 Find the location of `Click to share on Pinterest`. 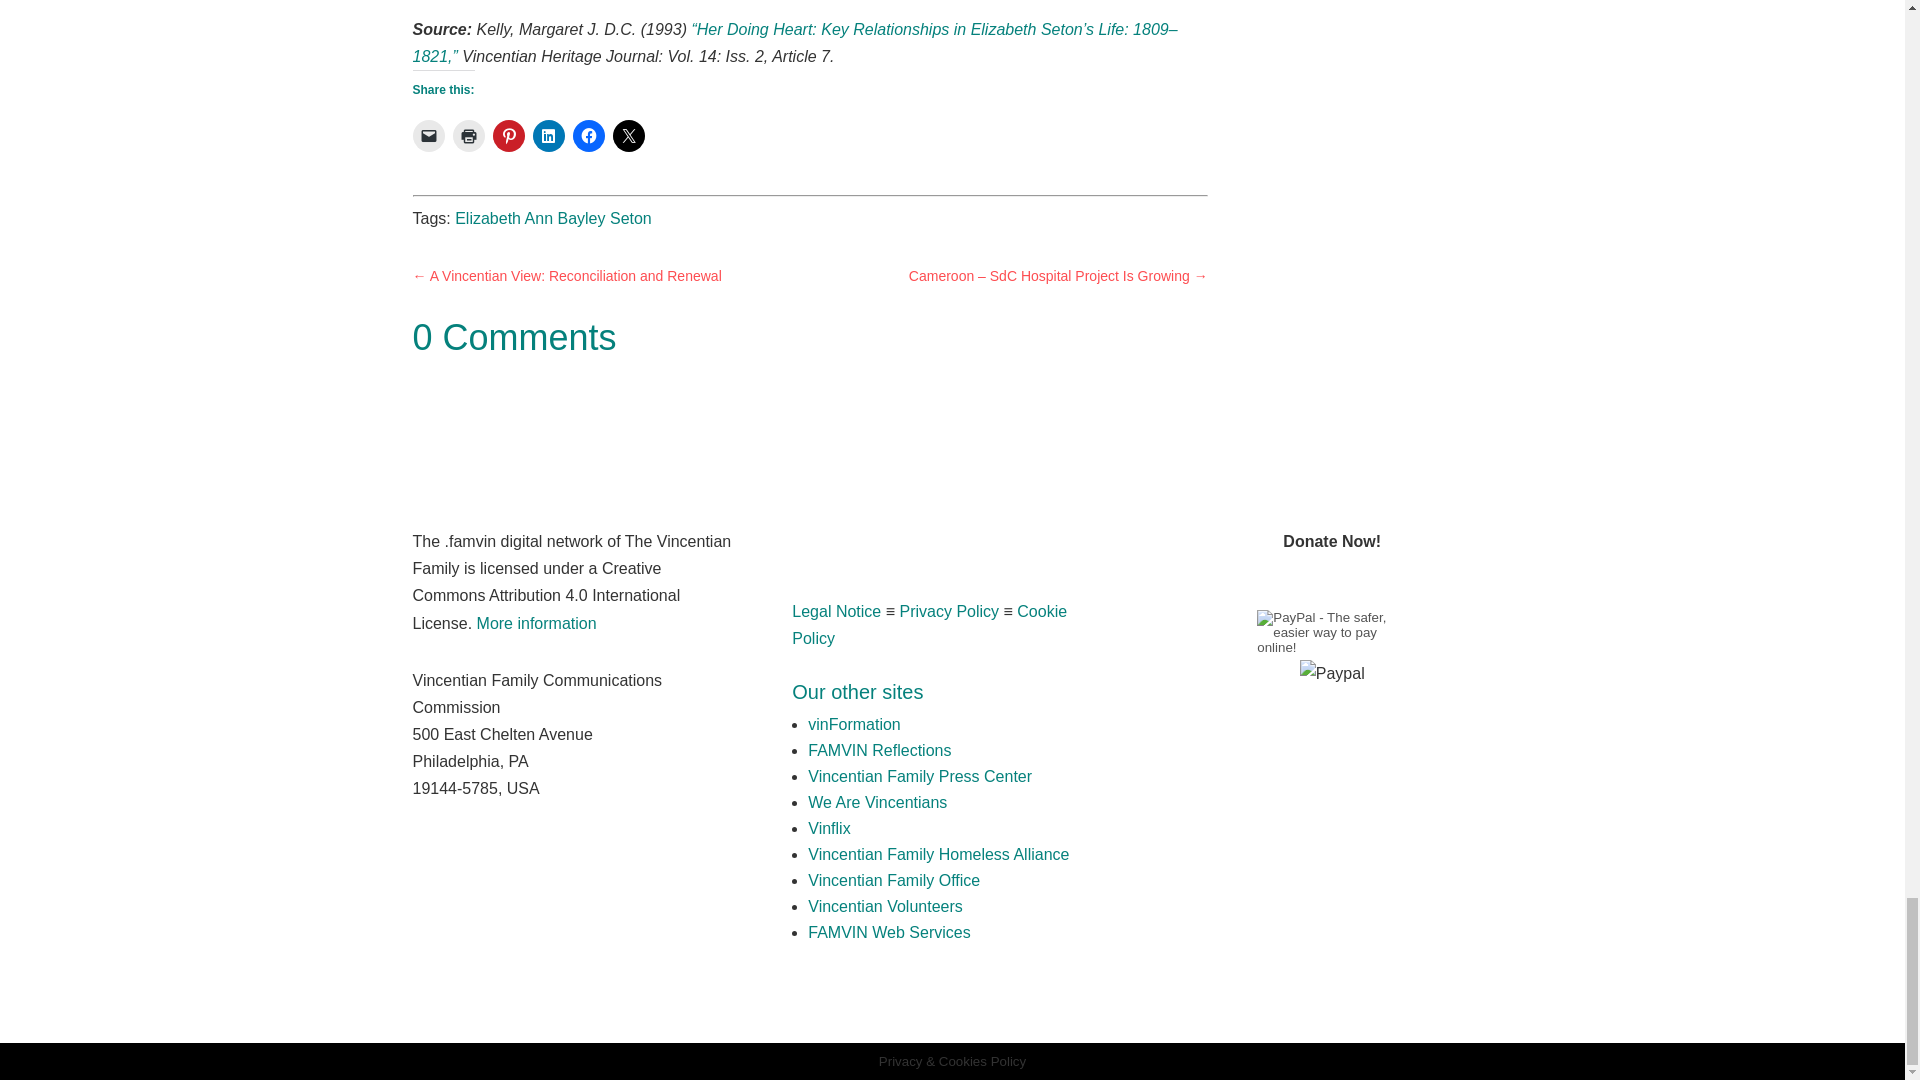

Click to share on Pinterest is located at coordinates (508, 136).